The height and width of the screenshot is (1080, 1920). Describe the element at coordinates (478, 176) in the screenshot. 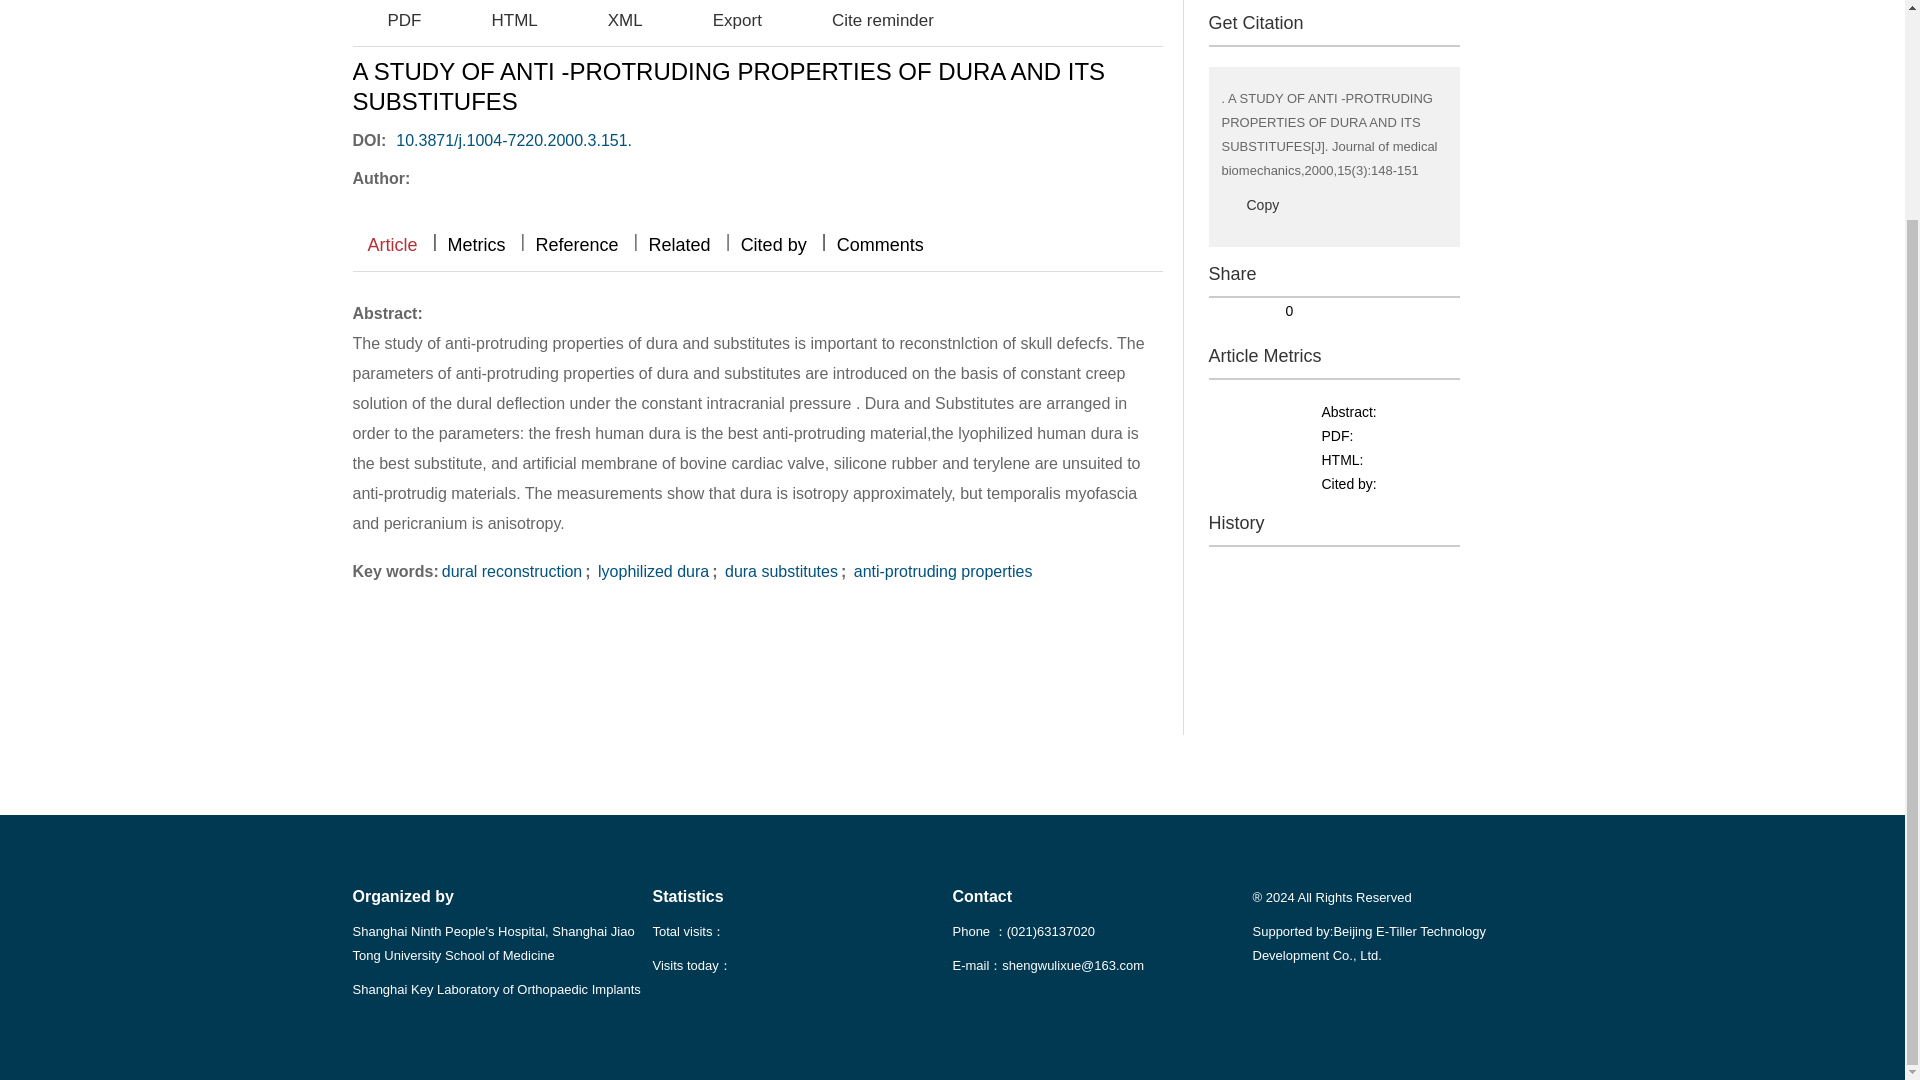

I see `Contact author:,Email: ` at that location.